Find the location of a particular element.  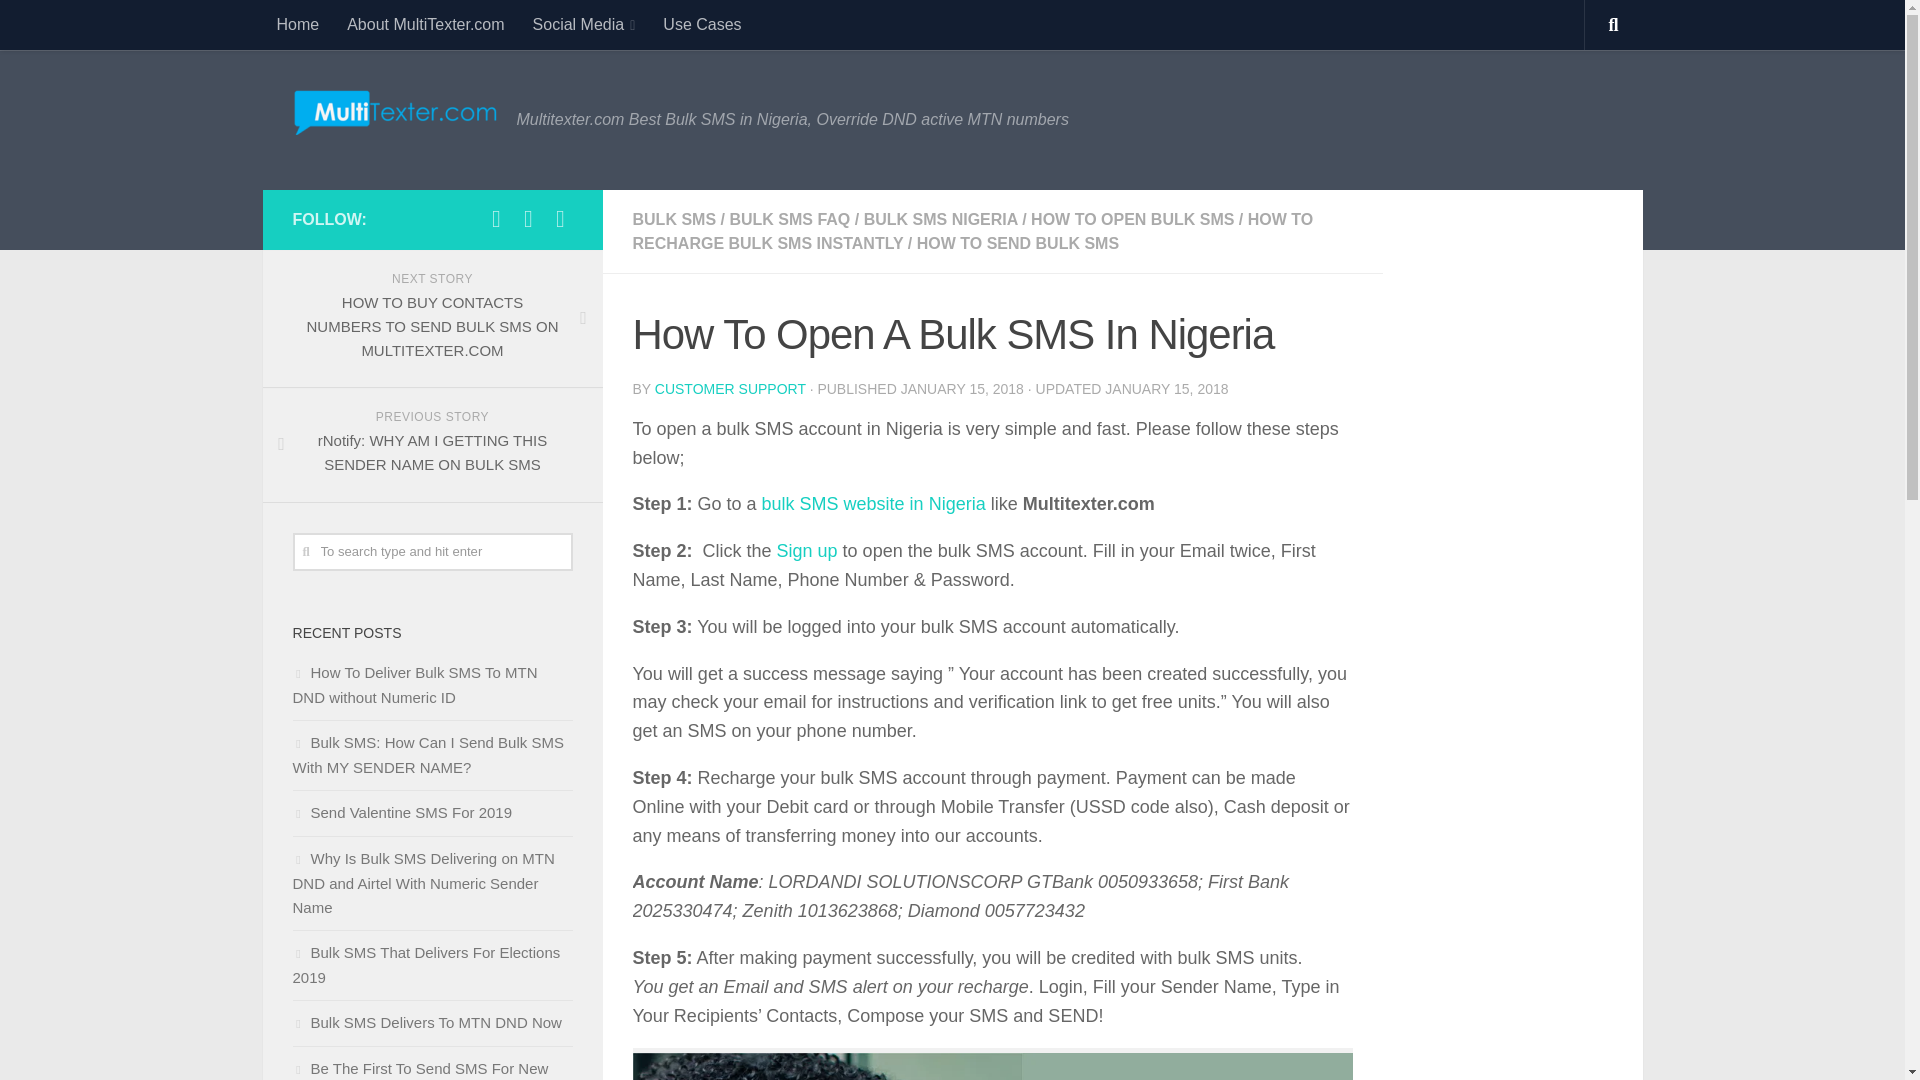

HOW TO RECHARGE BULK SMS INSTANTLY is located at coordinates (972, 230).